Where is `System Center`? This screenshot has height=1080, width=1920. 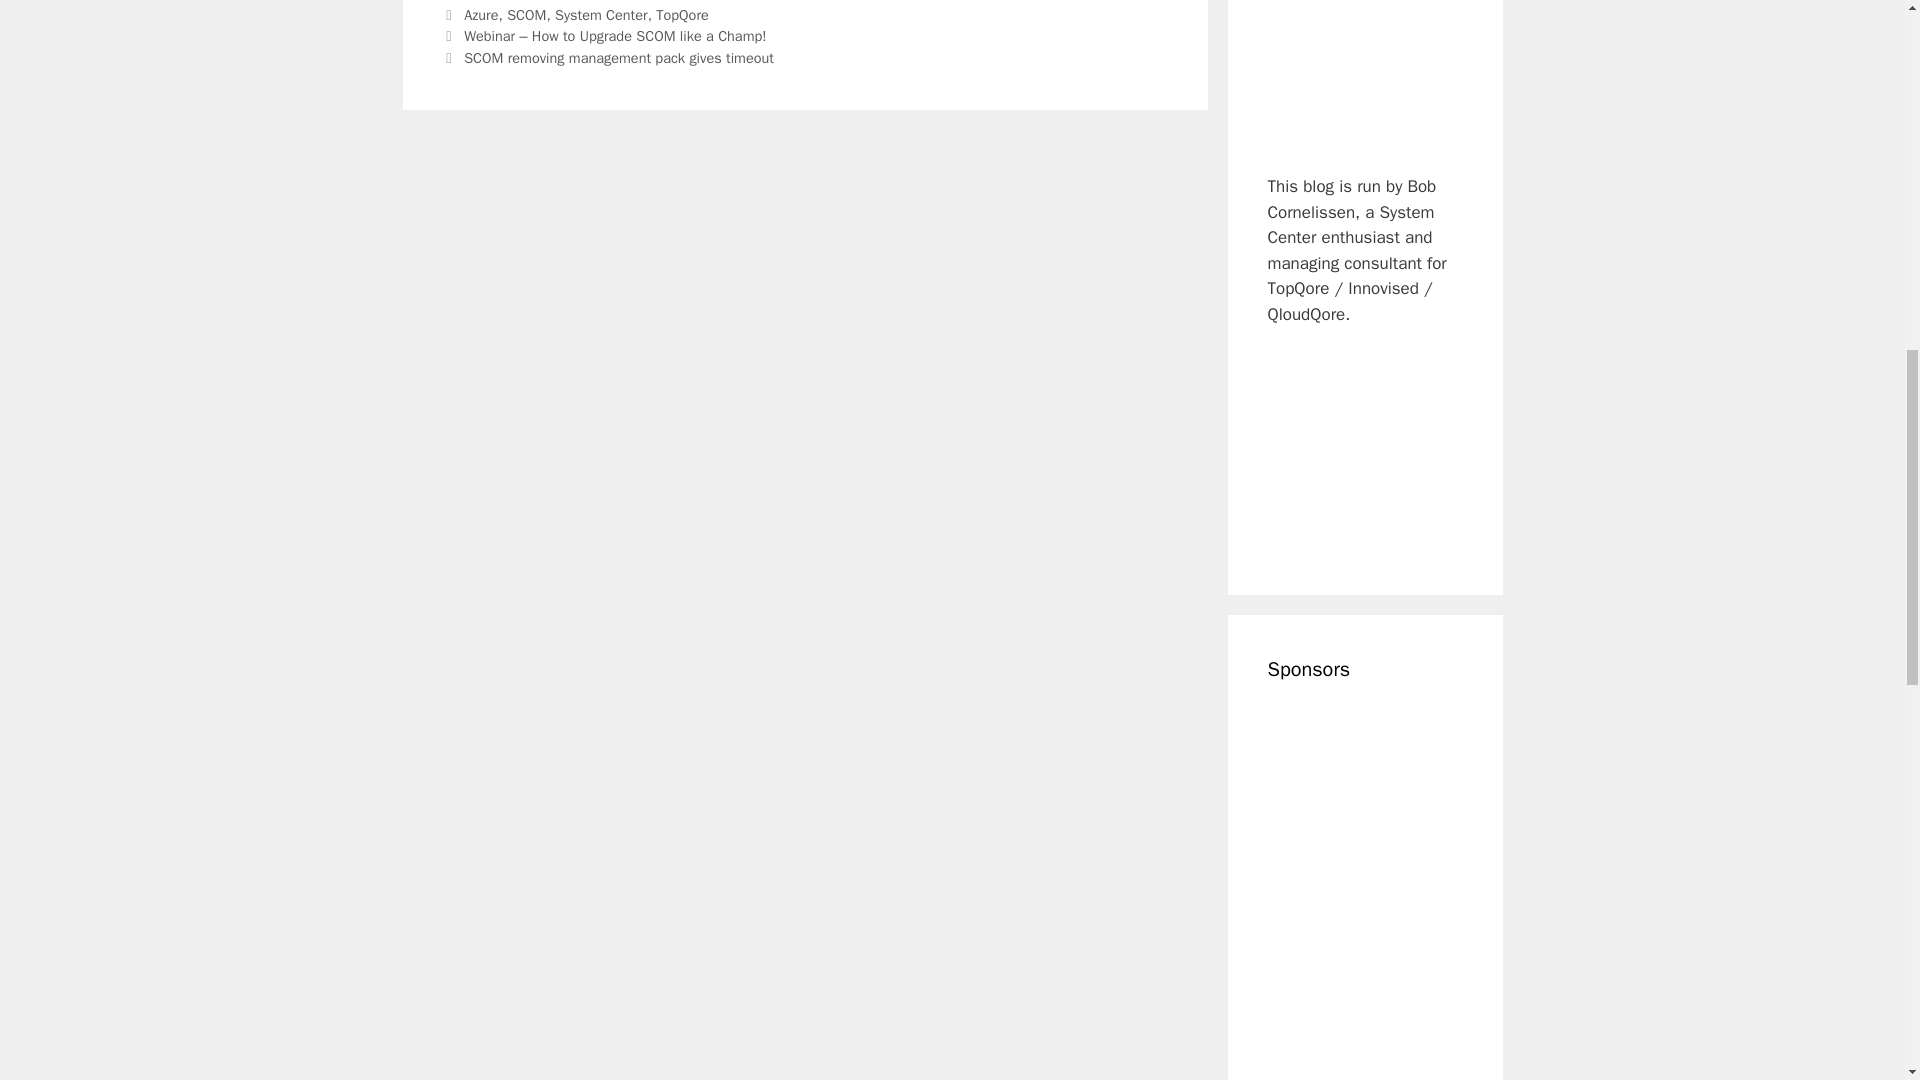 System Center is located at coordinates (601, 14).